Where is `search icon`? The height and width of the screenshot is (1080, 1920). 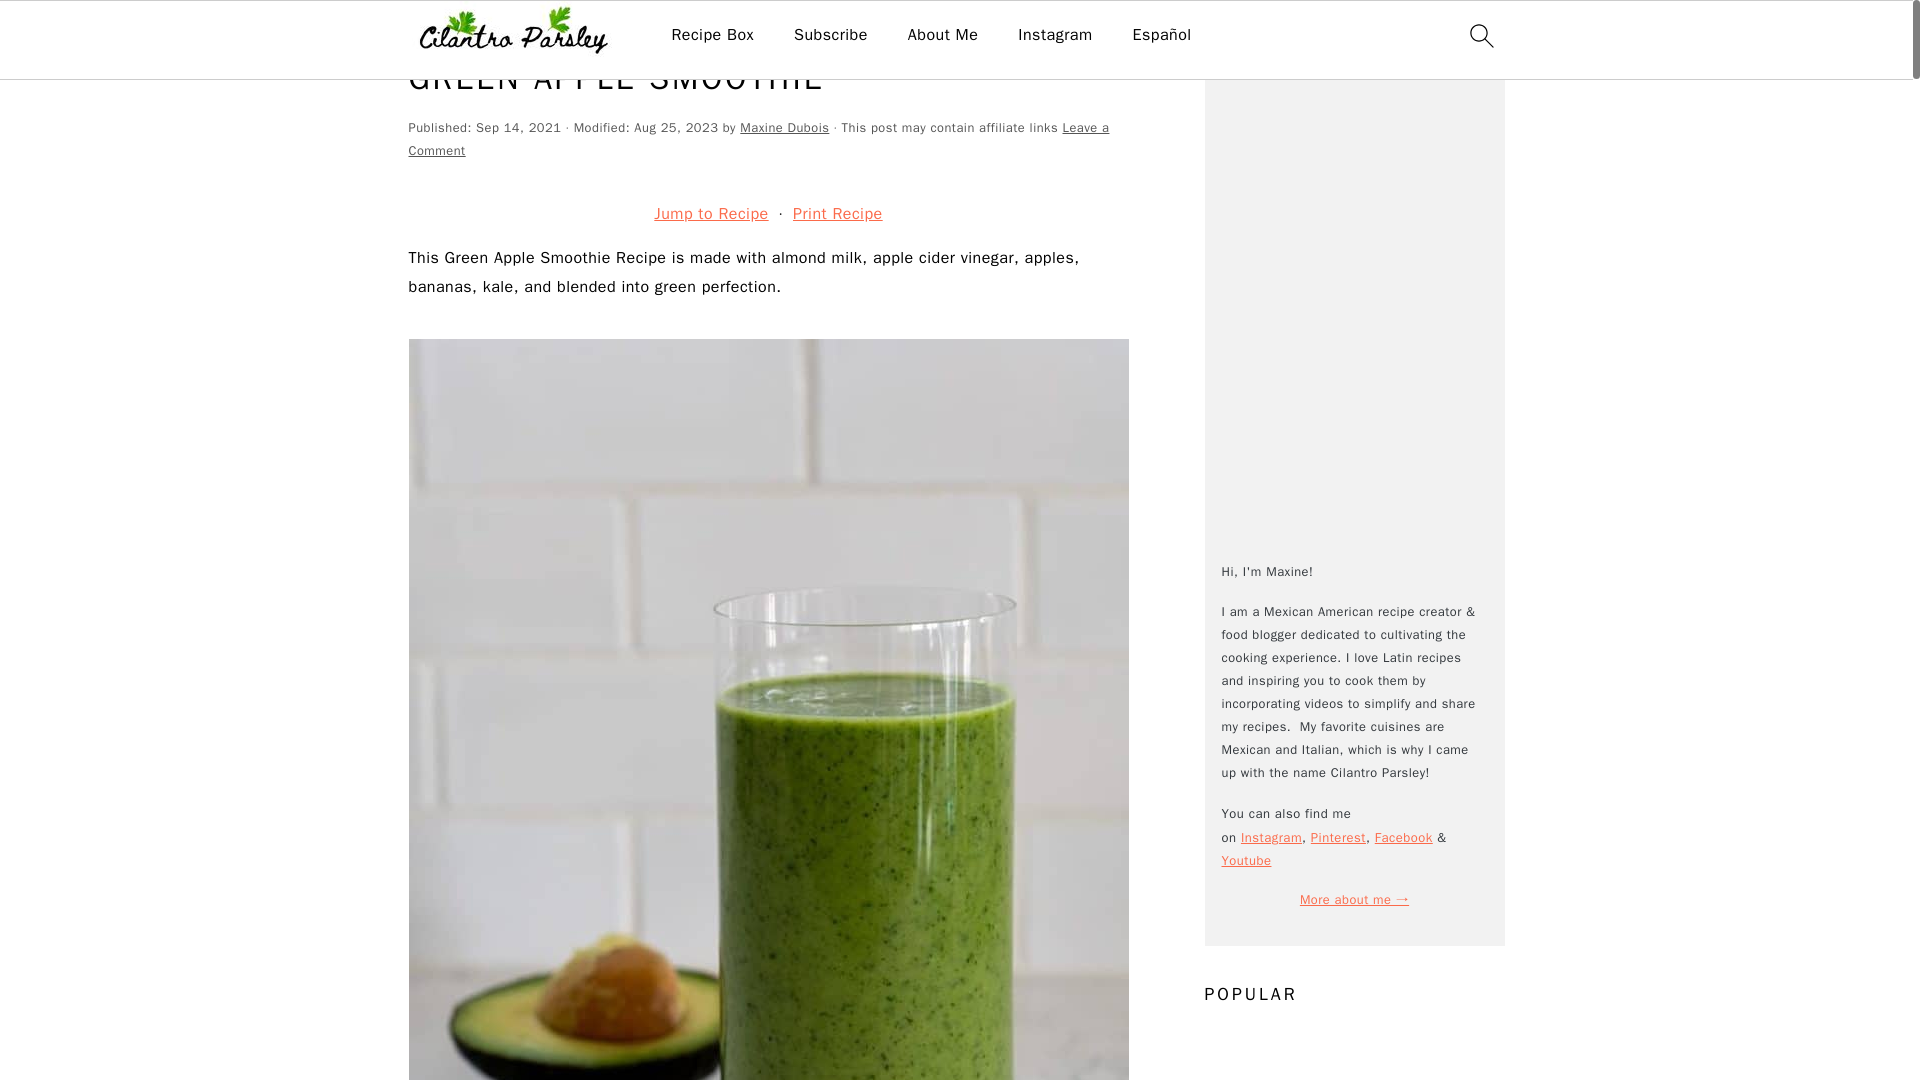 search icon is located at coordinates (1480, 35).